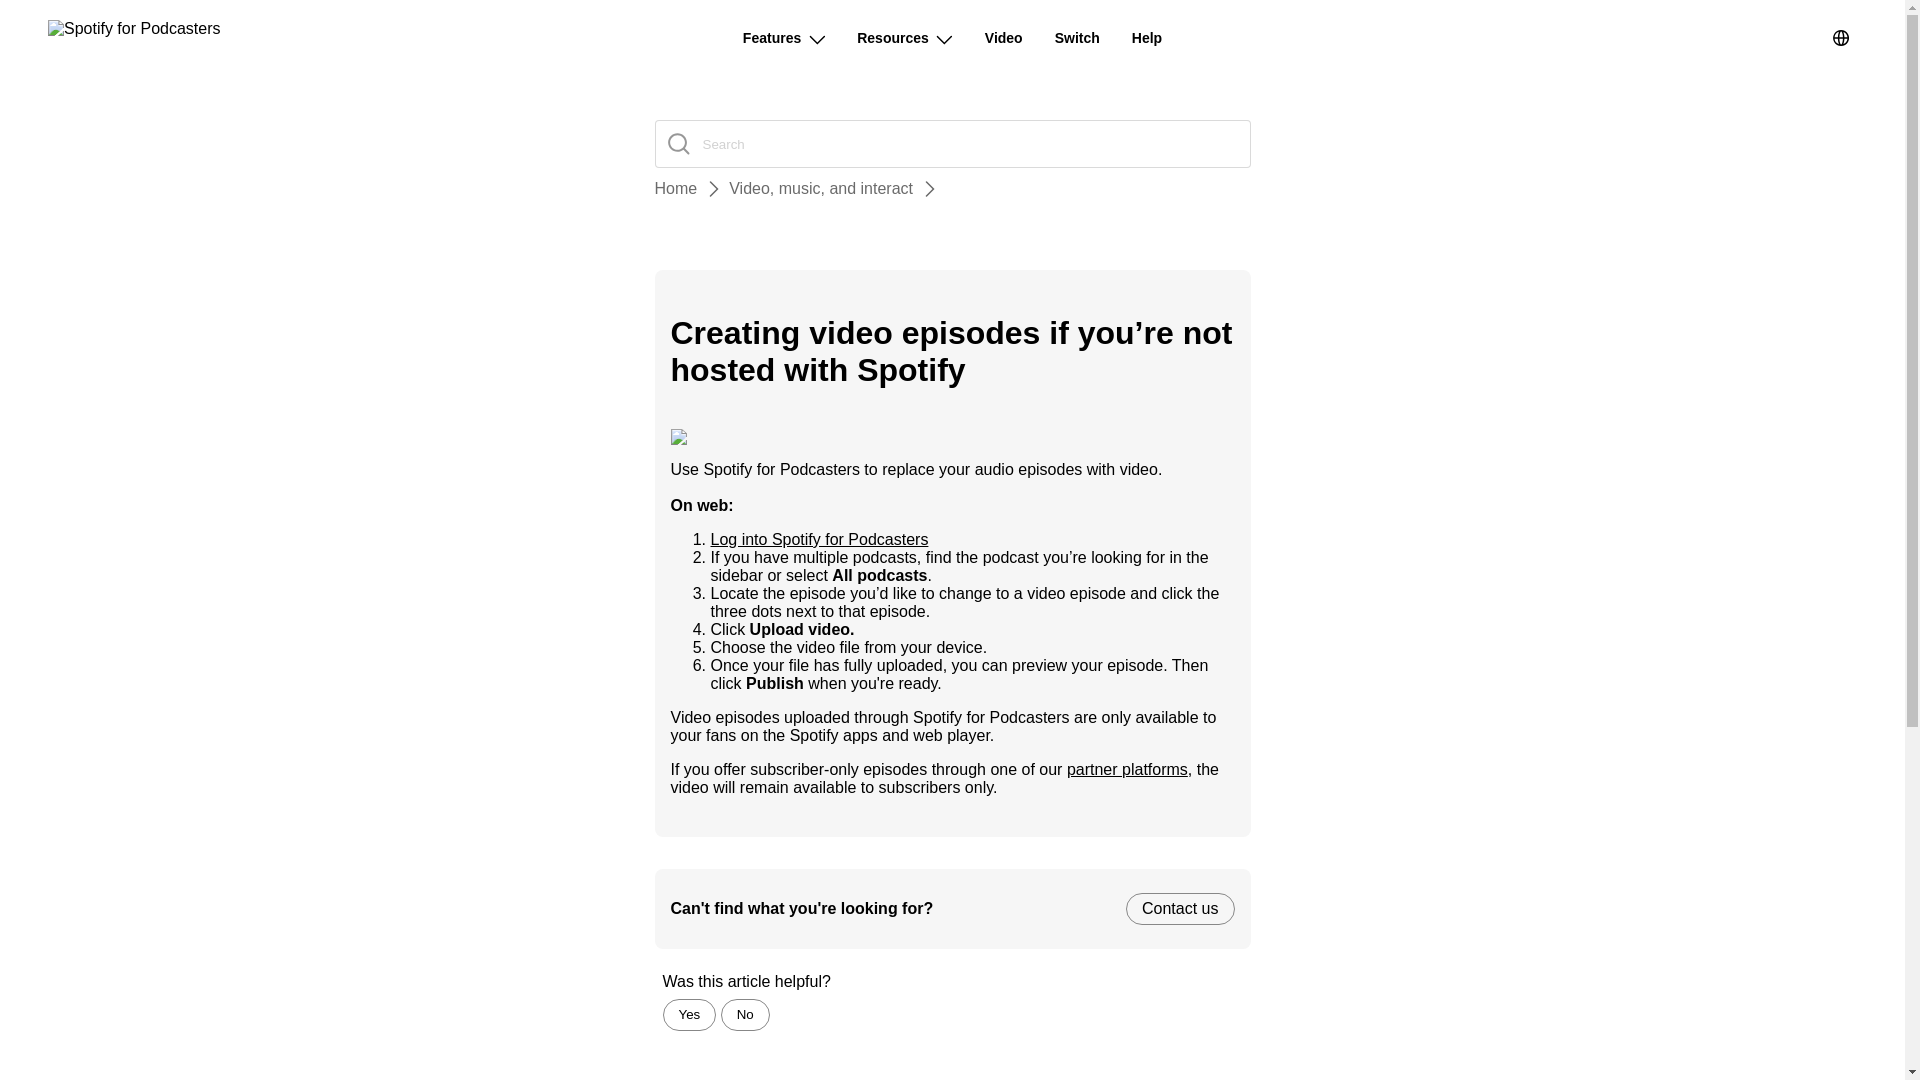  Describe the element at coordinates (745, 1015) in the screenshot. I see `No` at that location.